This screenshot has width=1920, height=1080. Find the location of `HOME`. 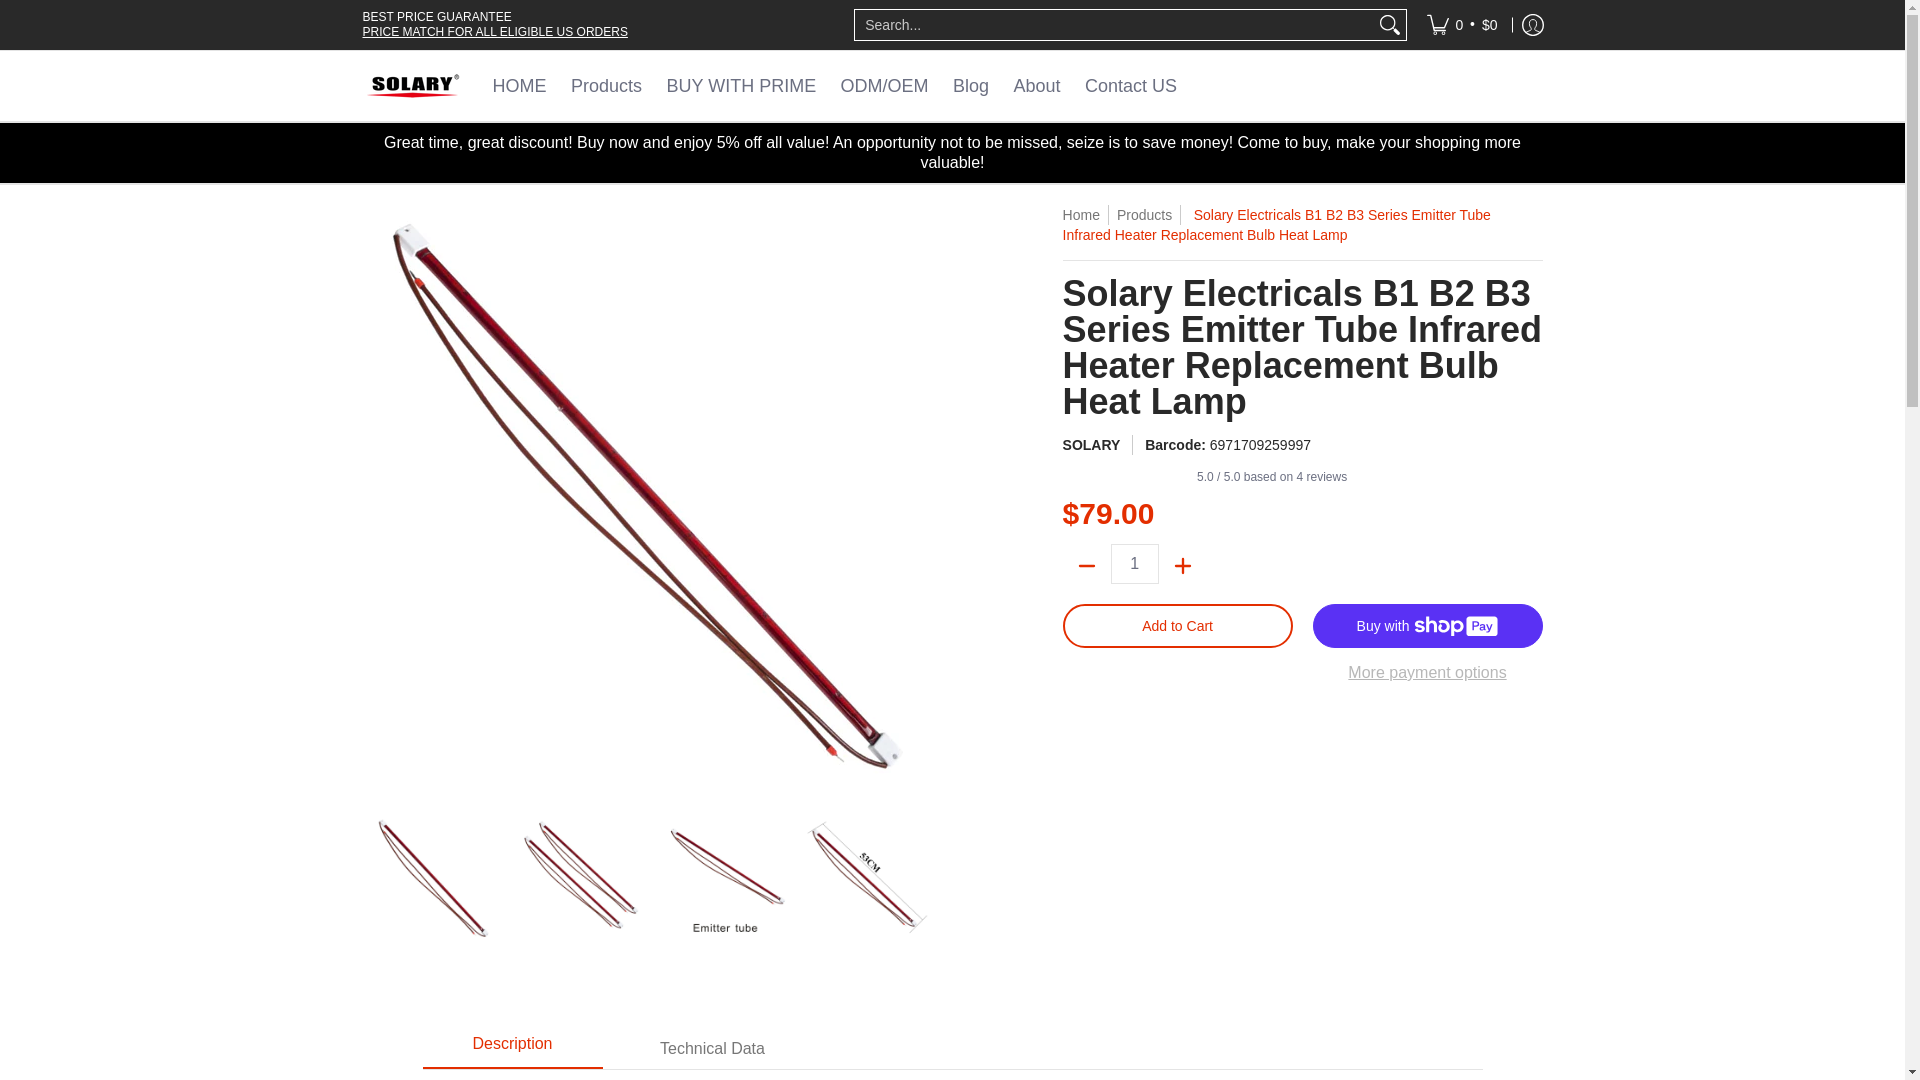

HOME is located at coordinates (518, 85).